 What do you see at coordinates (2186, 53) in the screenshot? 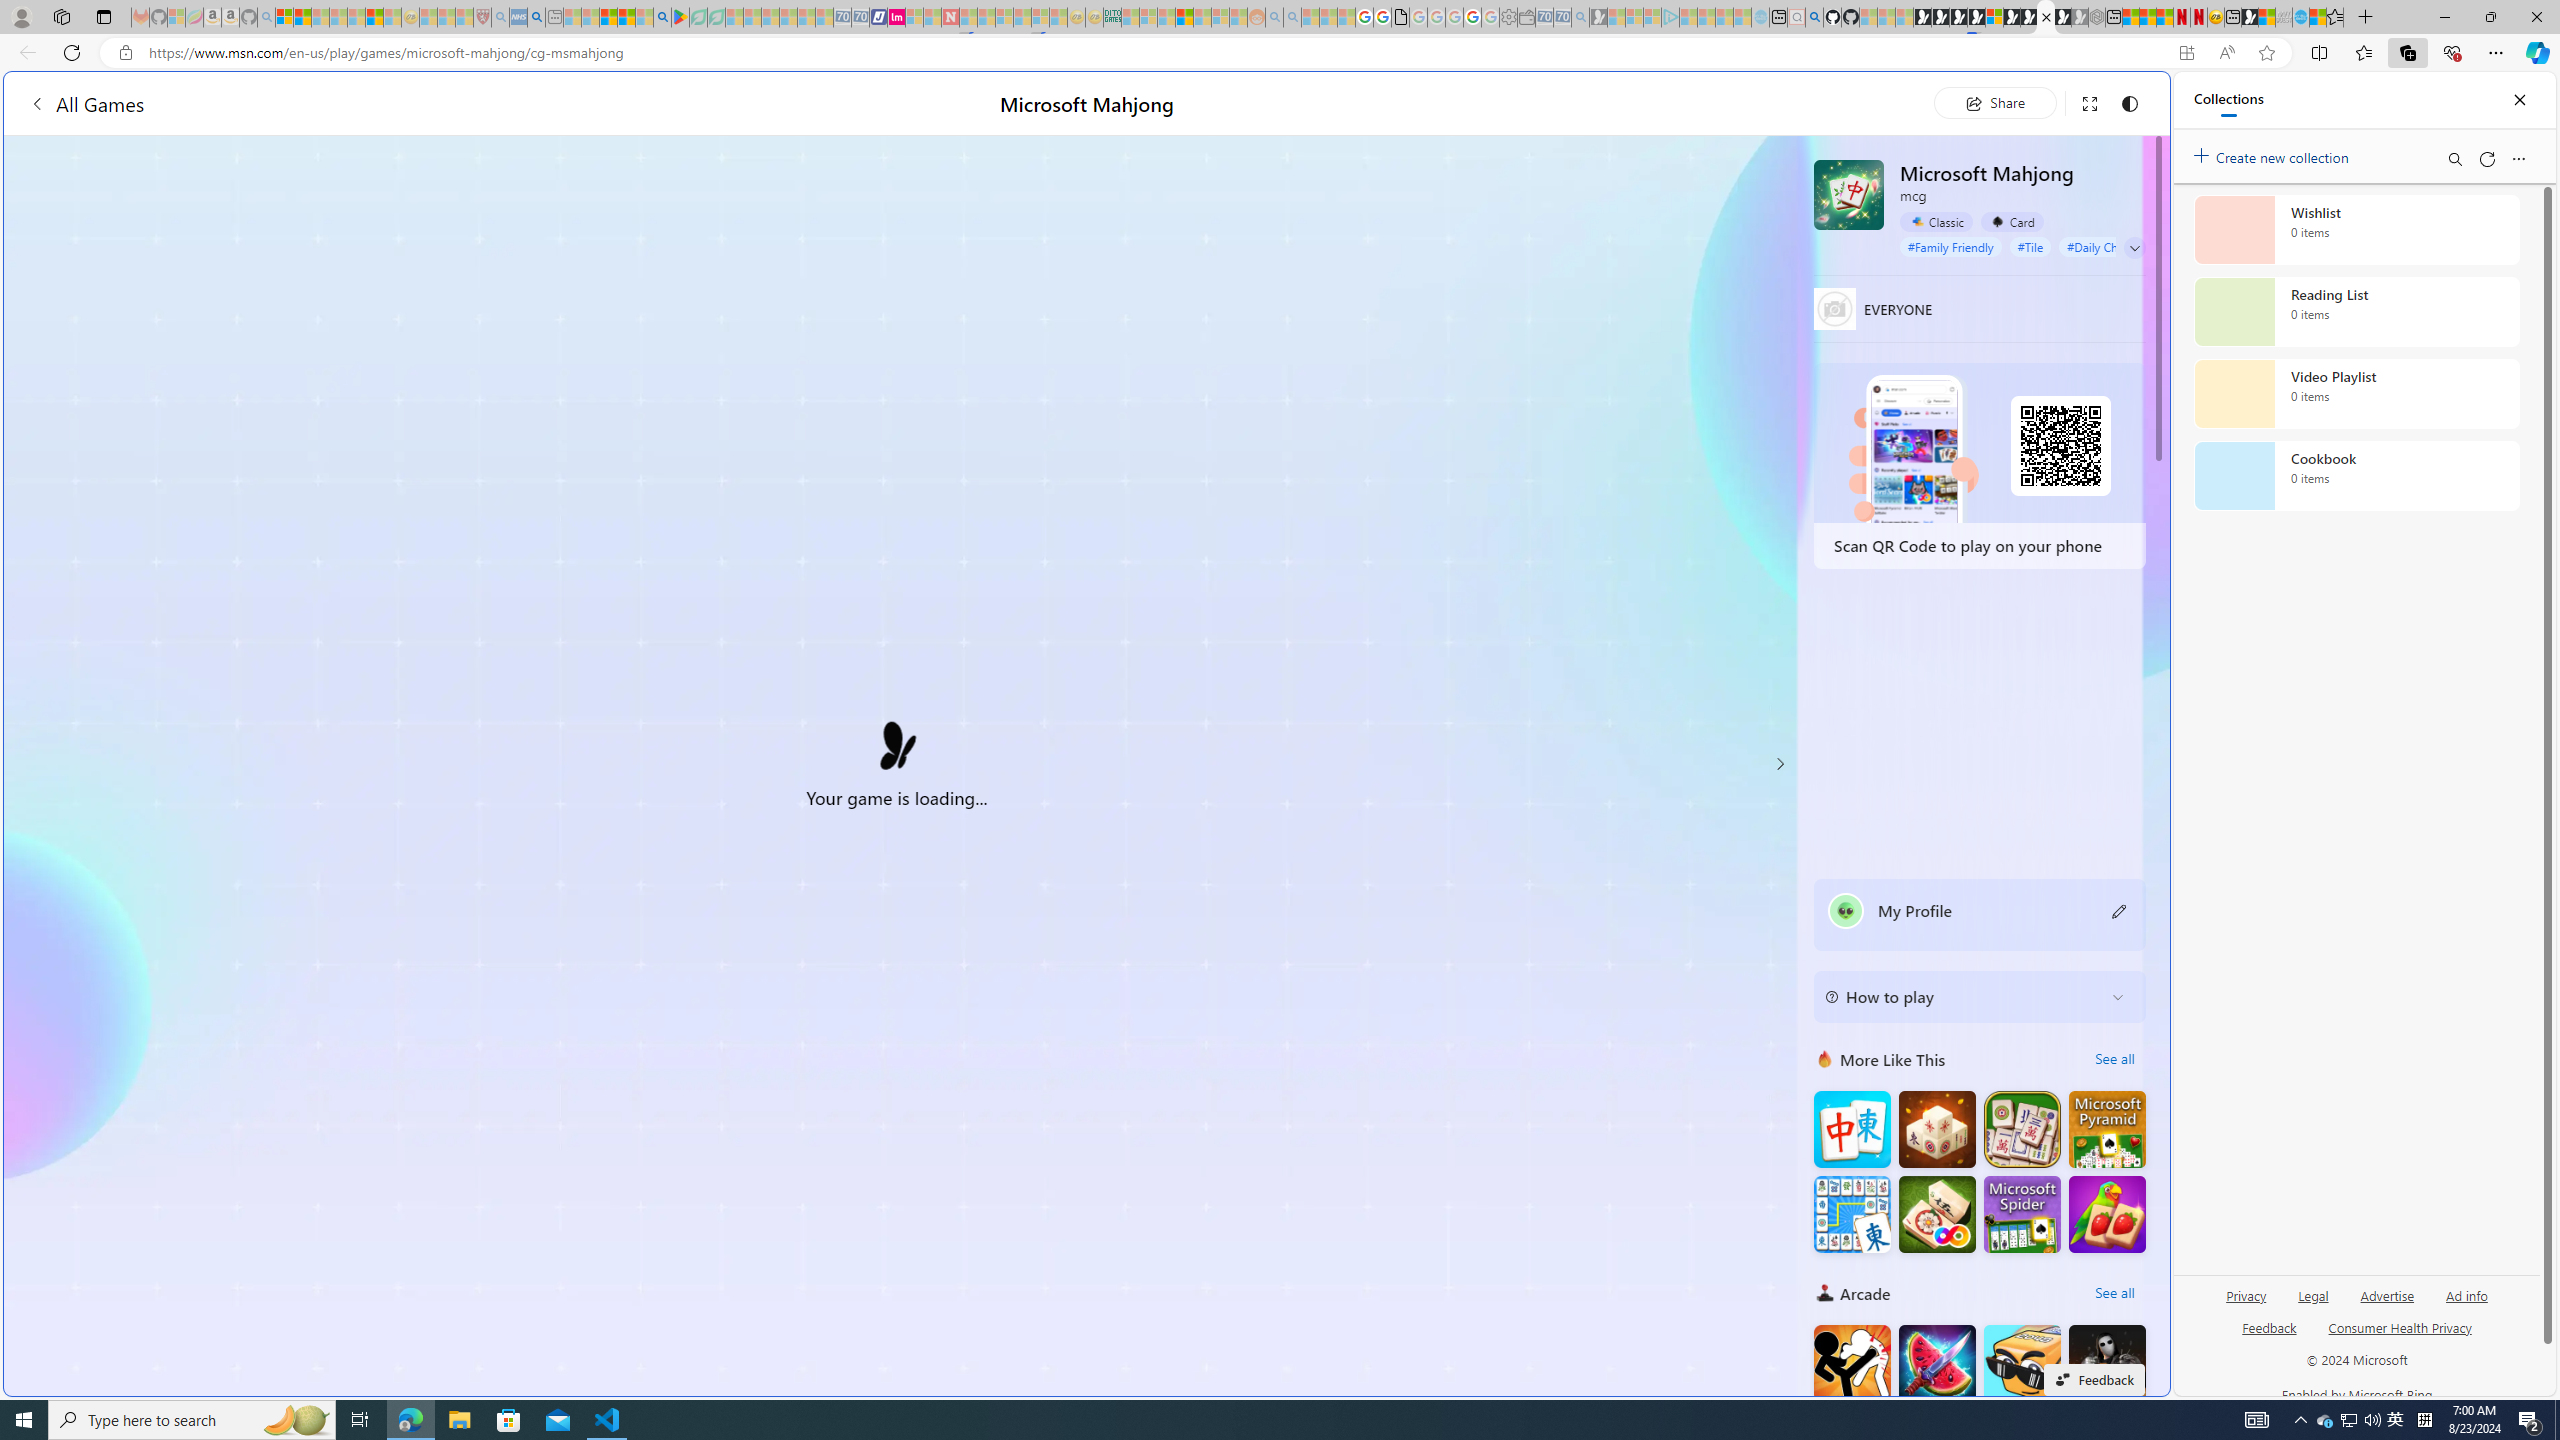
I see `App available. Install Microsoft Mahjong` at bounding box center [2186, 53].